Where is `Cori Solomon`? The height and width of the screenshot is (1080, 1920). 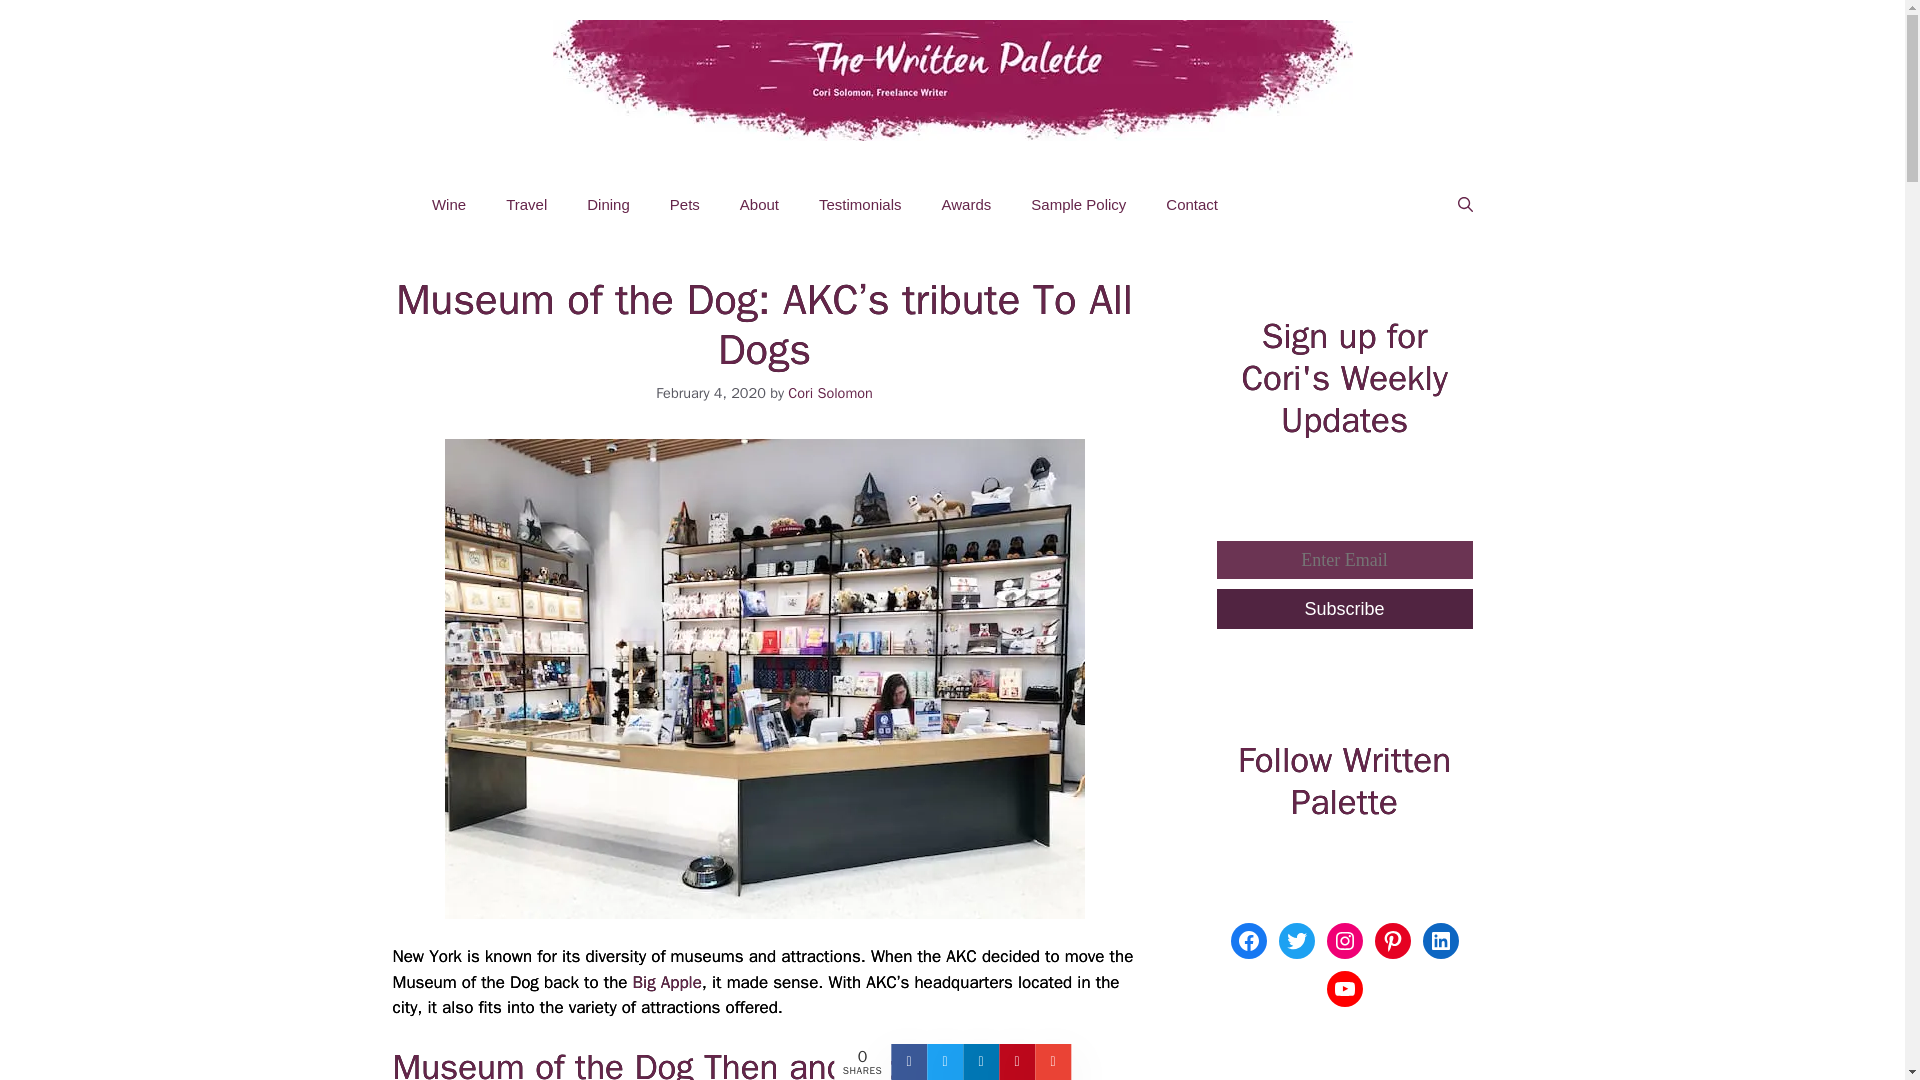
Cori Solomon is located at coordinates (829, 392).